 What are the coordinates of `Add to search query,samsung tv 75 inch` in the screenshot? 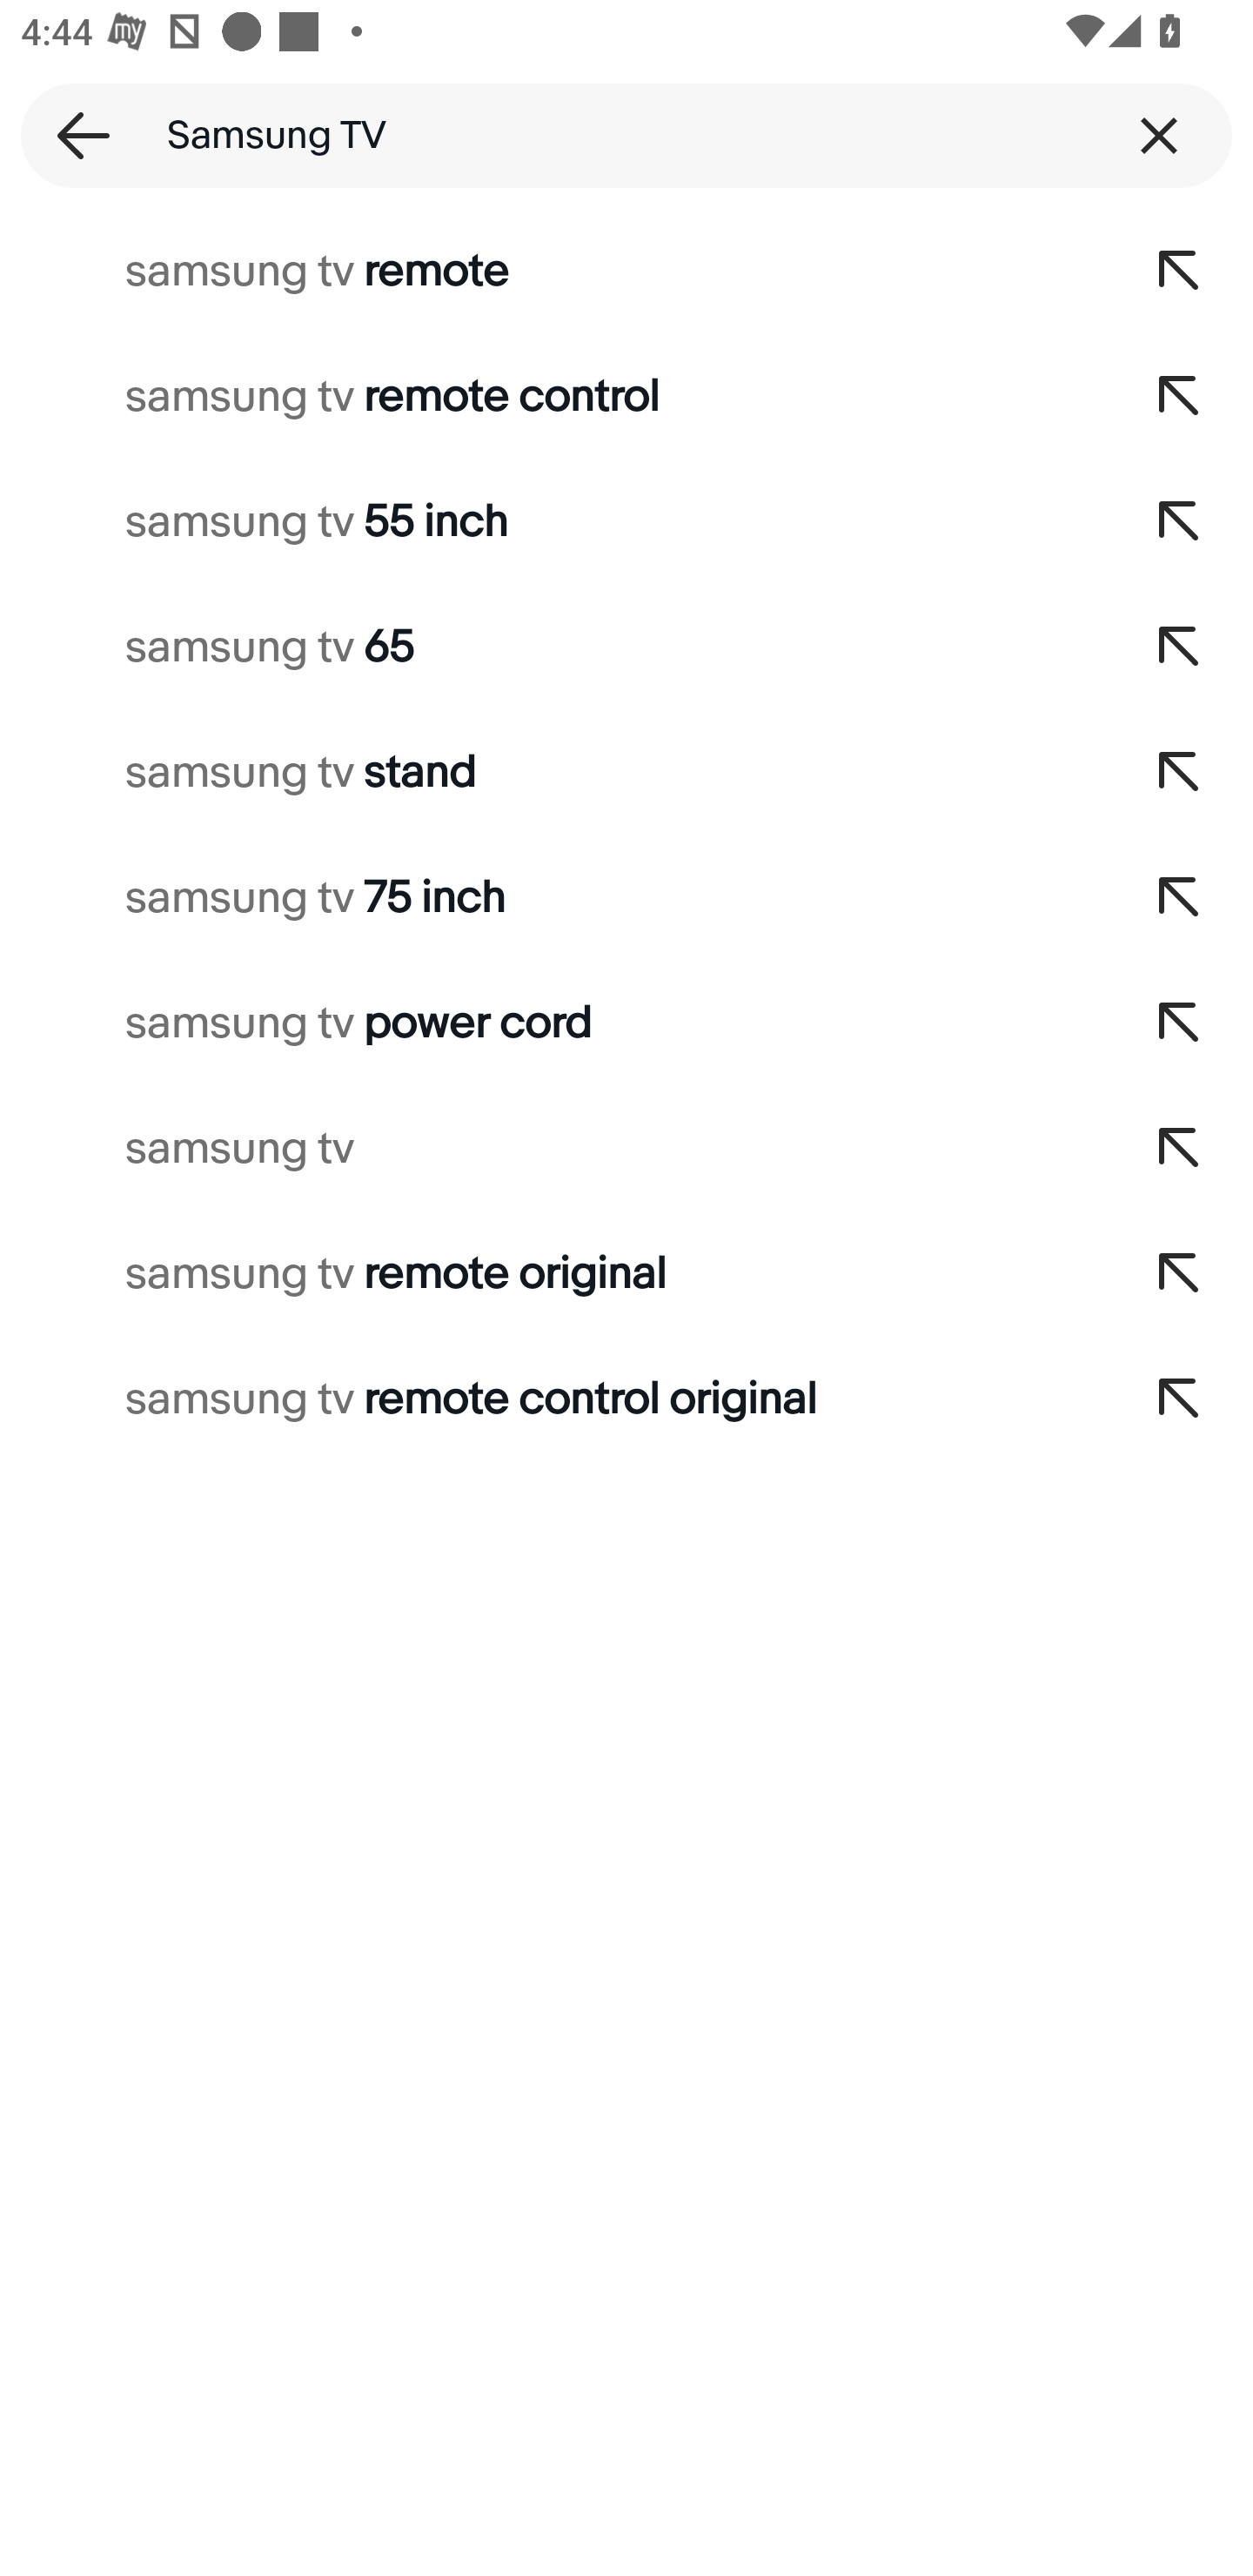 It's located at (1180, 898).